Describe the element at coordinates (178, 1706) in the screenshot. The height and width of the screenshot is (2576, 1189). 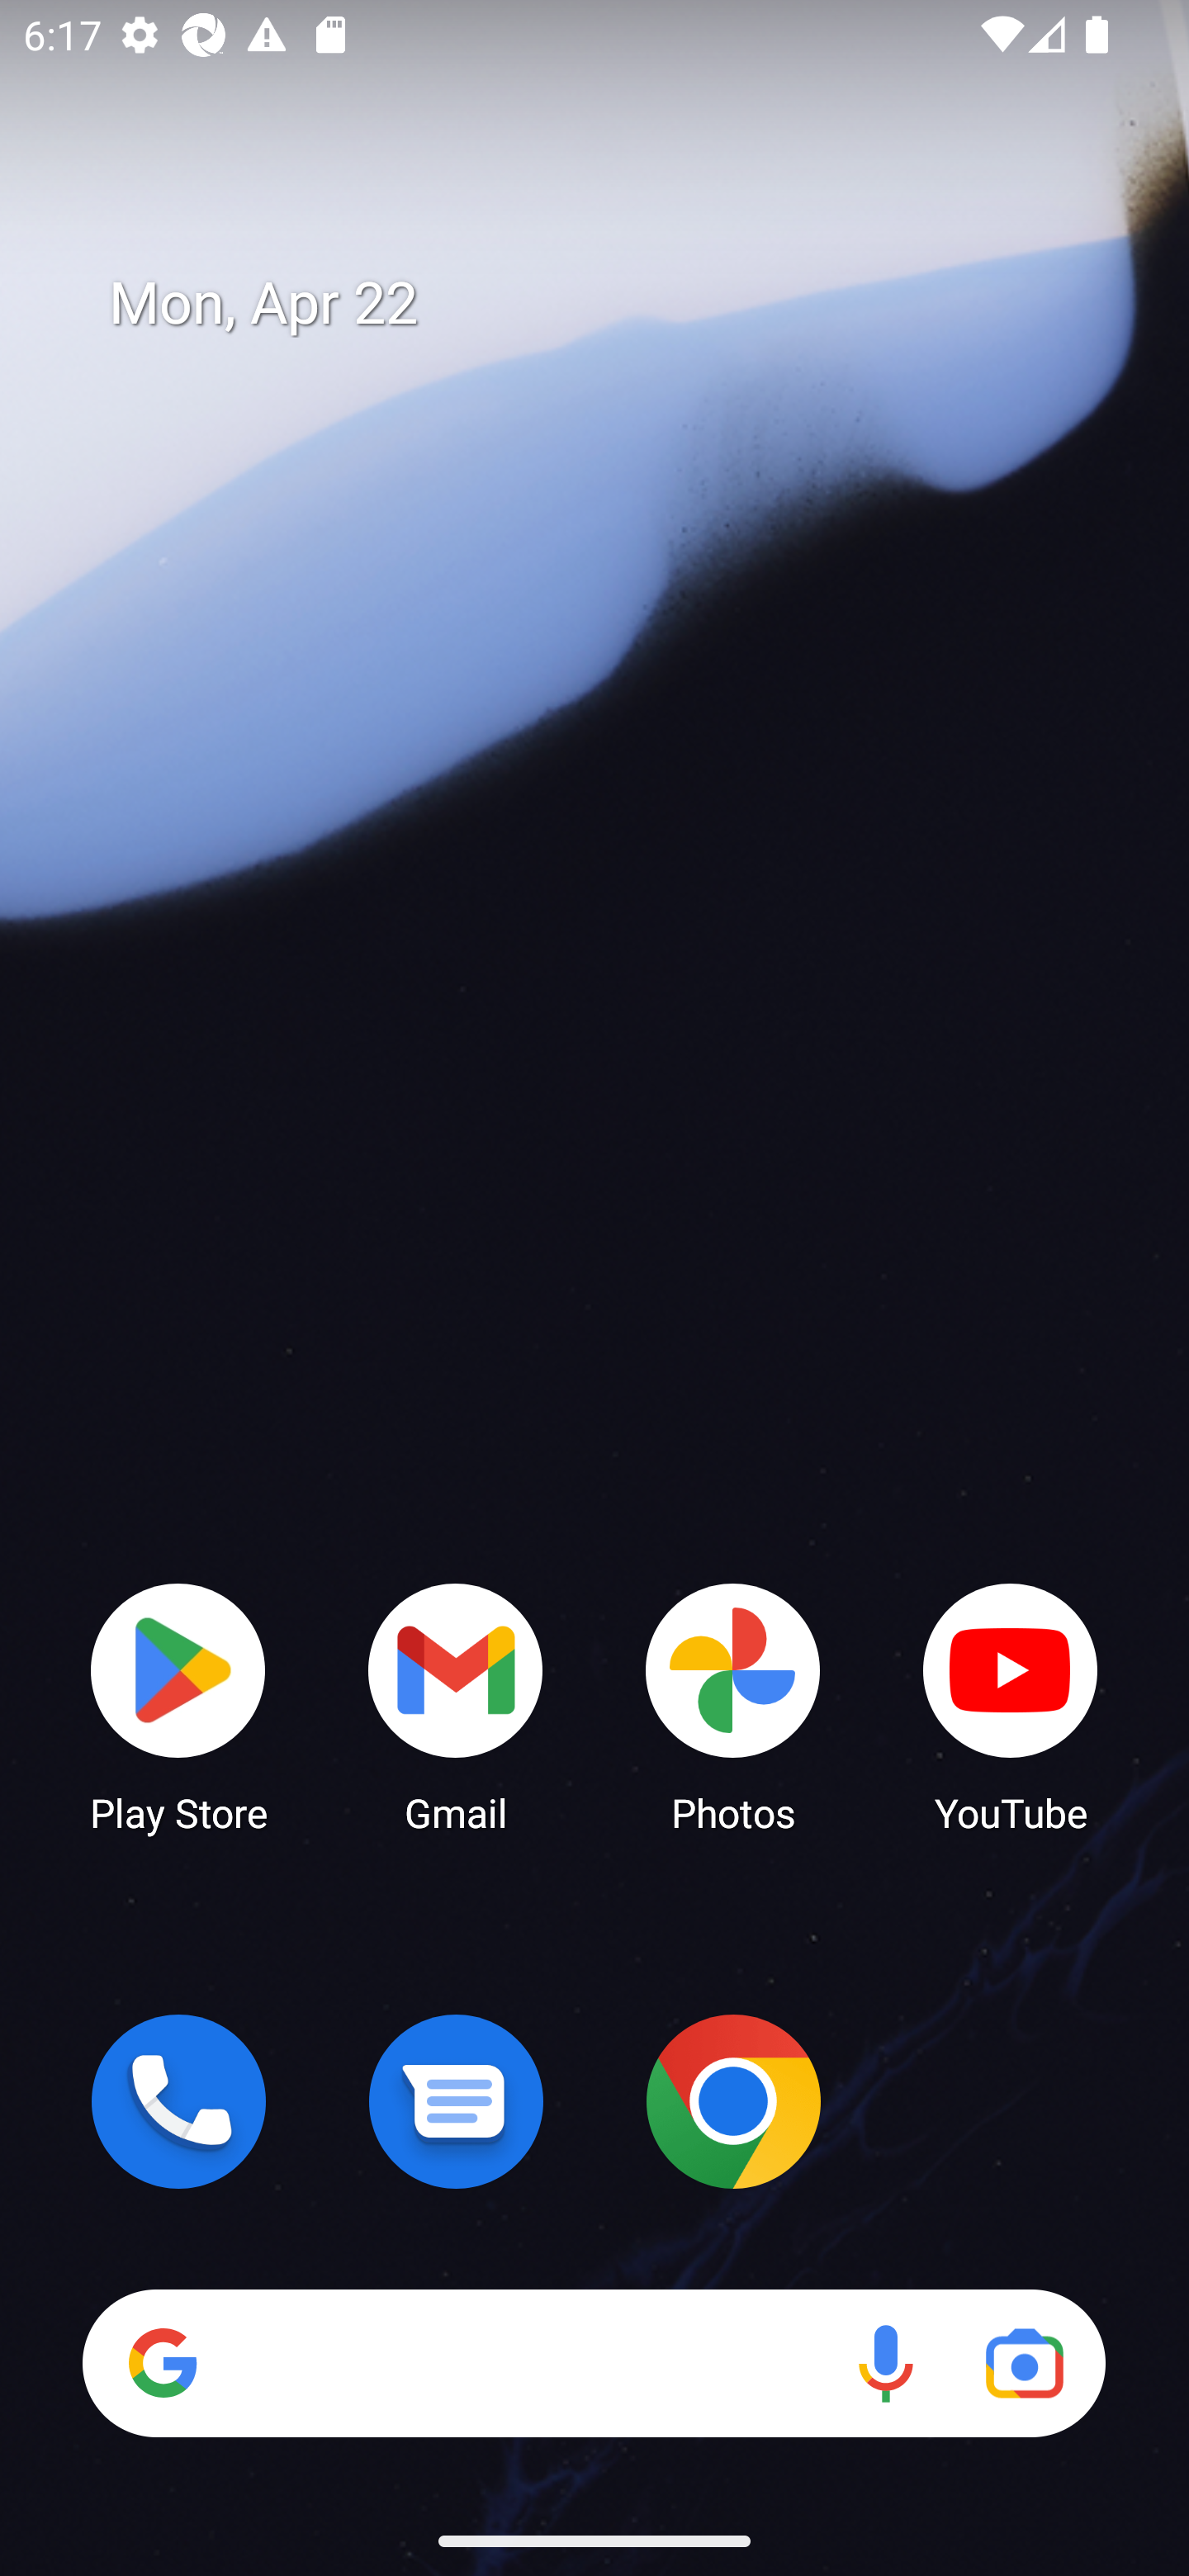
I see `Play Store` at that location.